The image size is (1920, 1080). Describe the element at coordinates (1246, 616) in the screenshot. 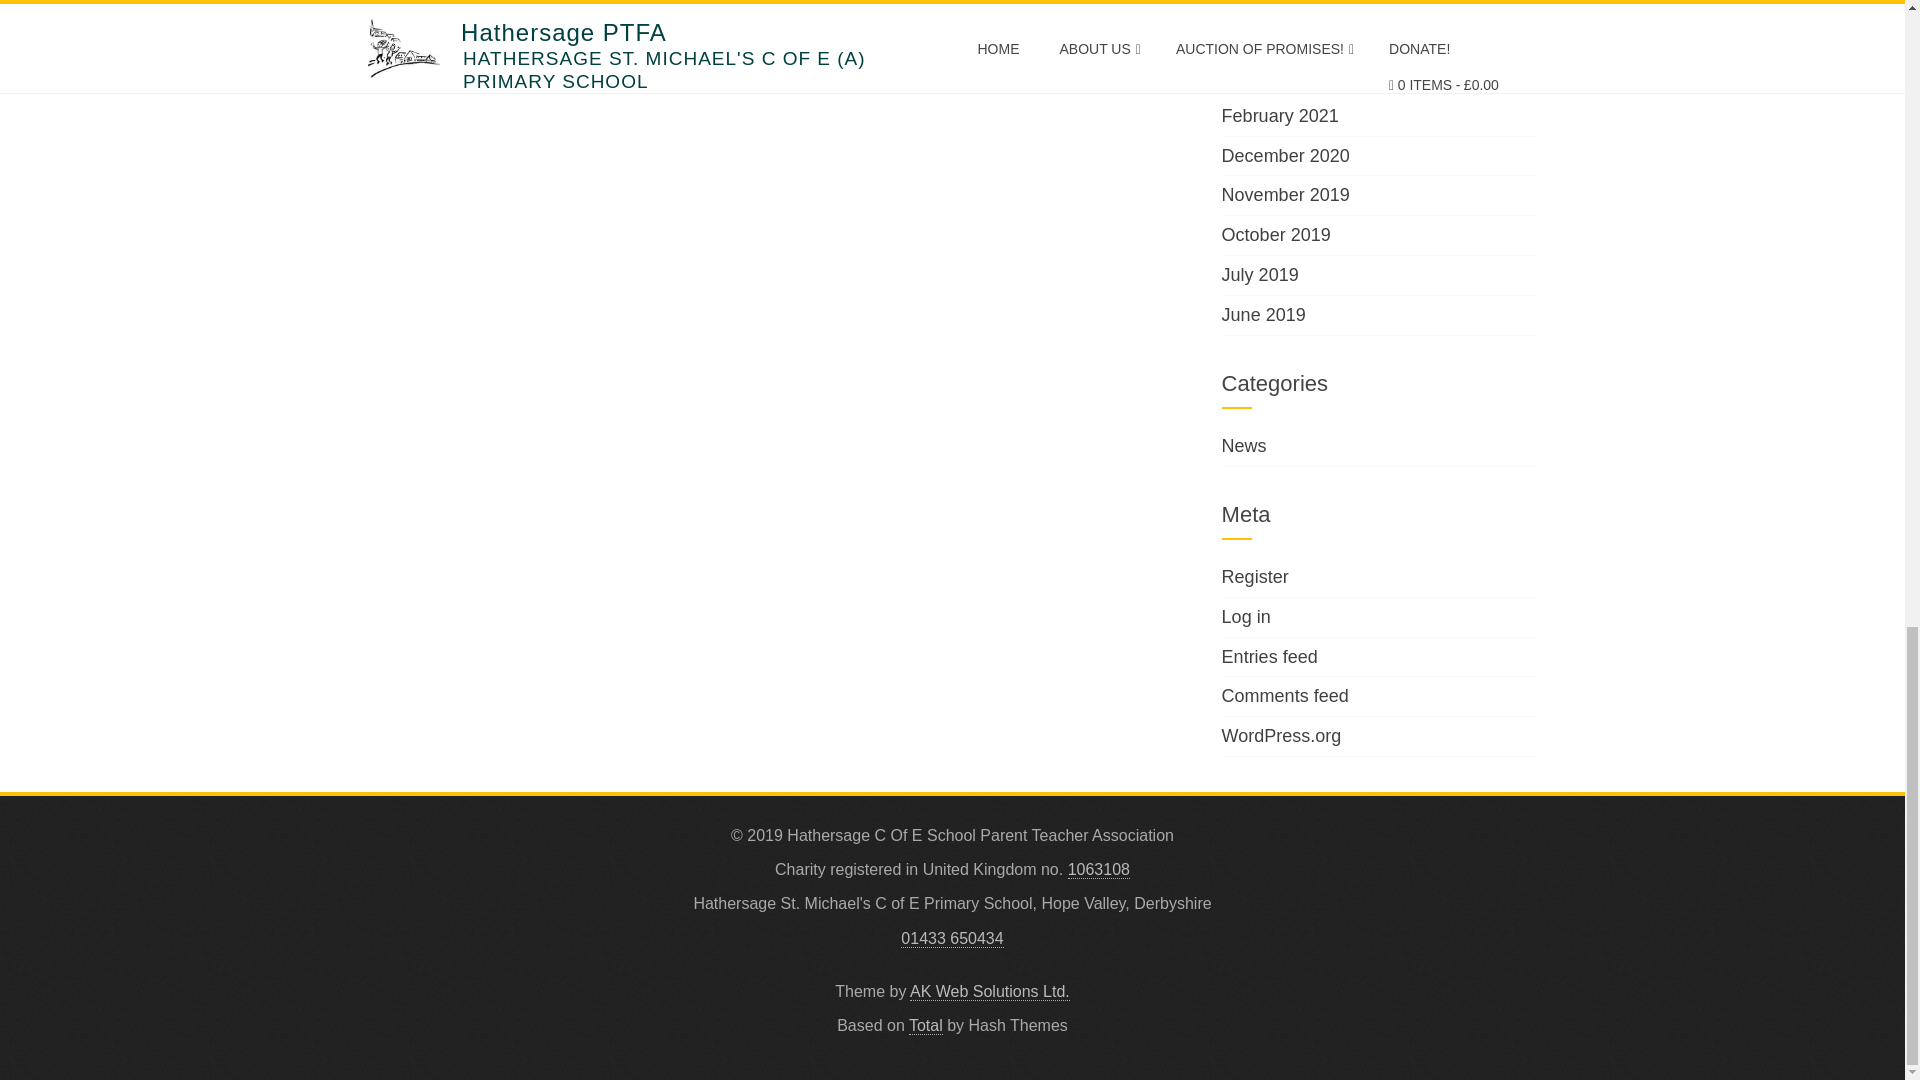

I see `Log in` at that location.